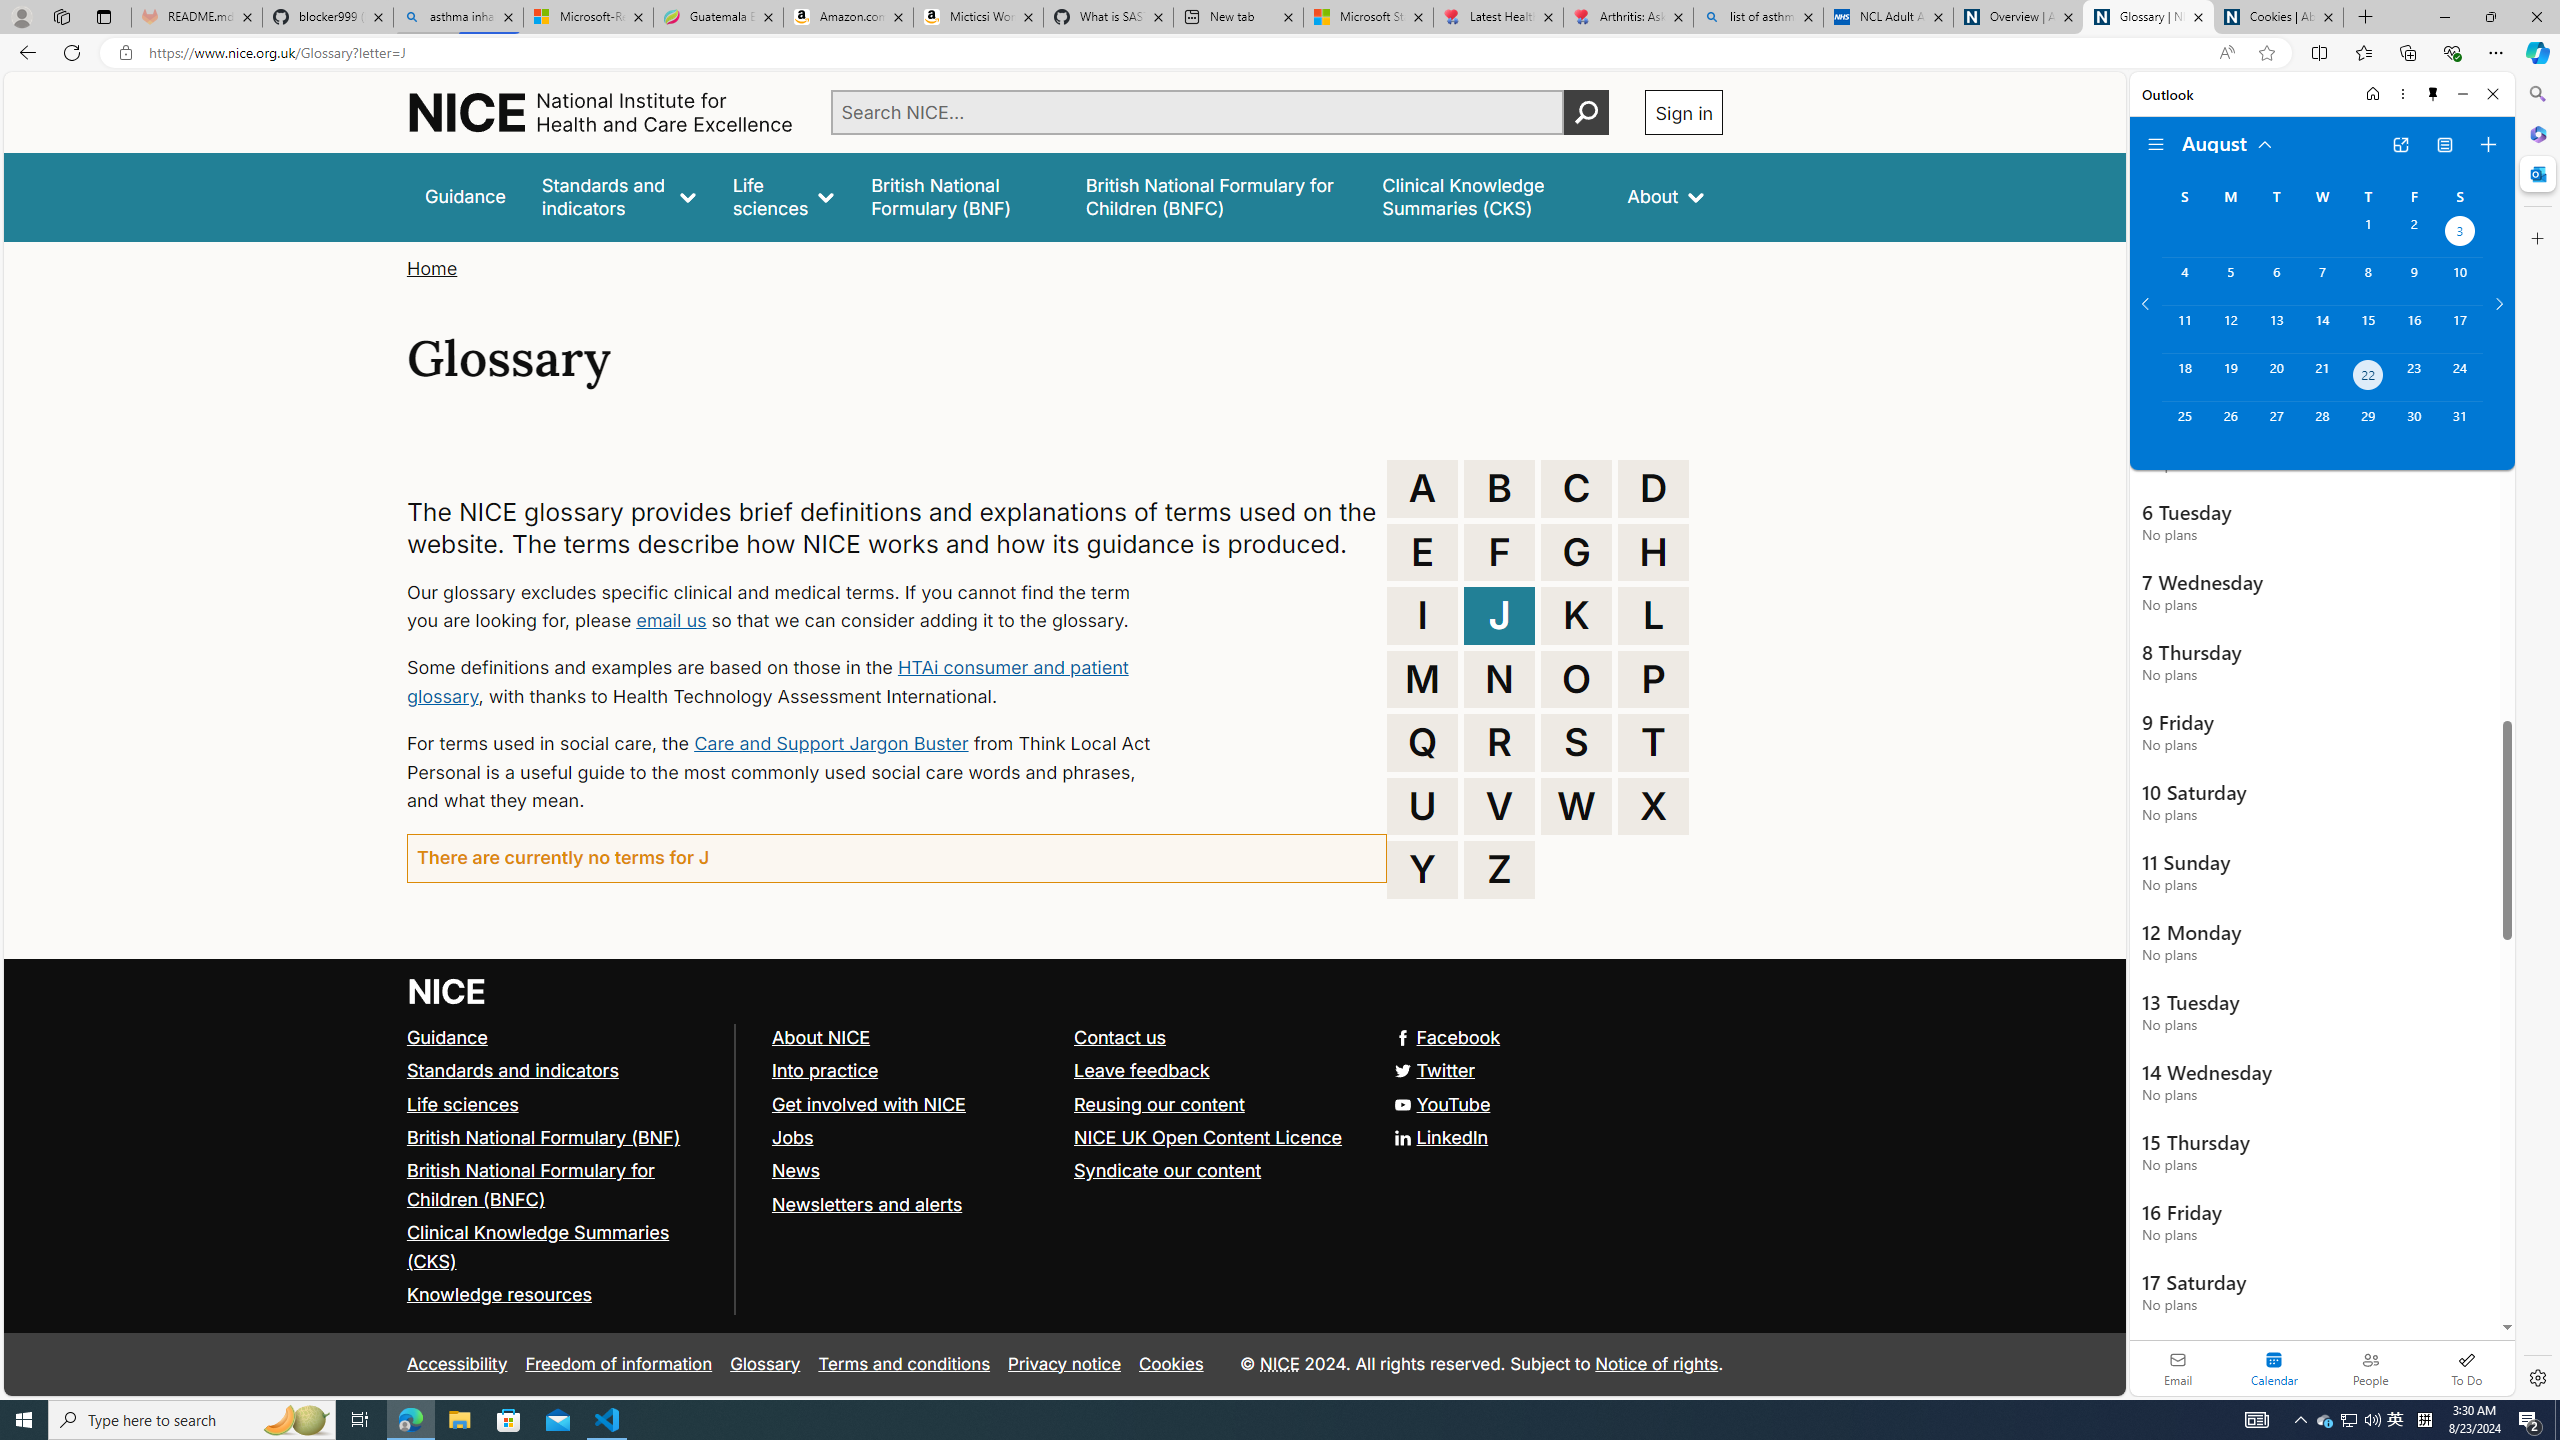  I want to click on J, so click(1500, 616).